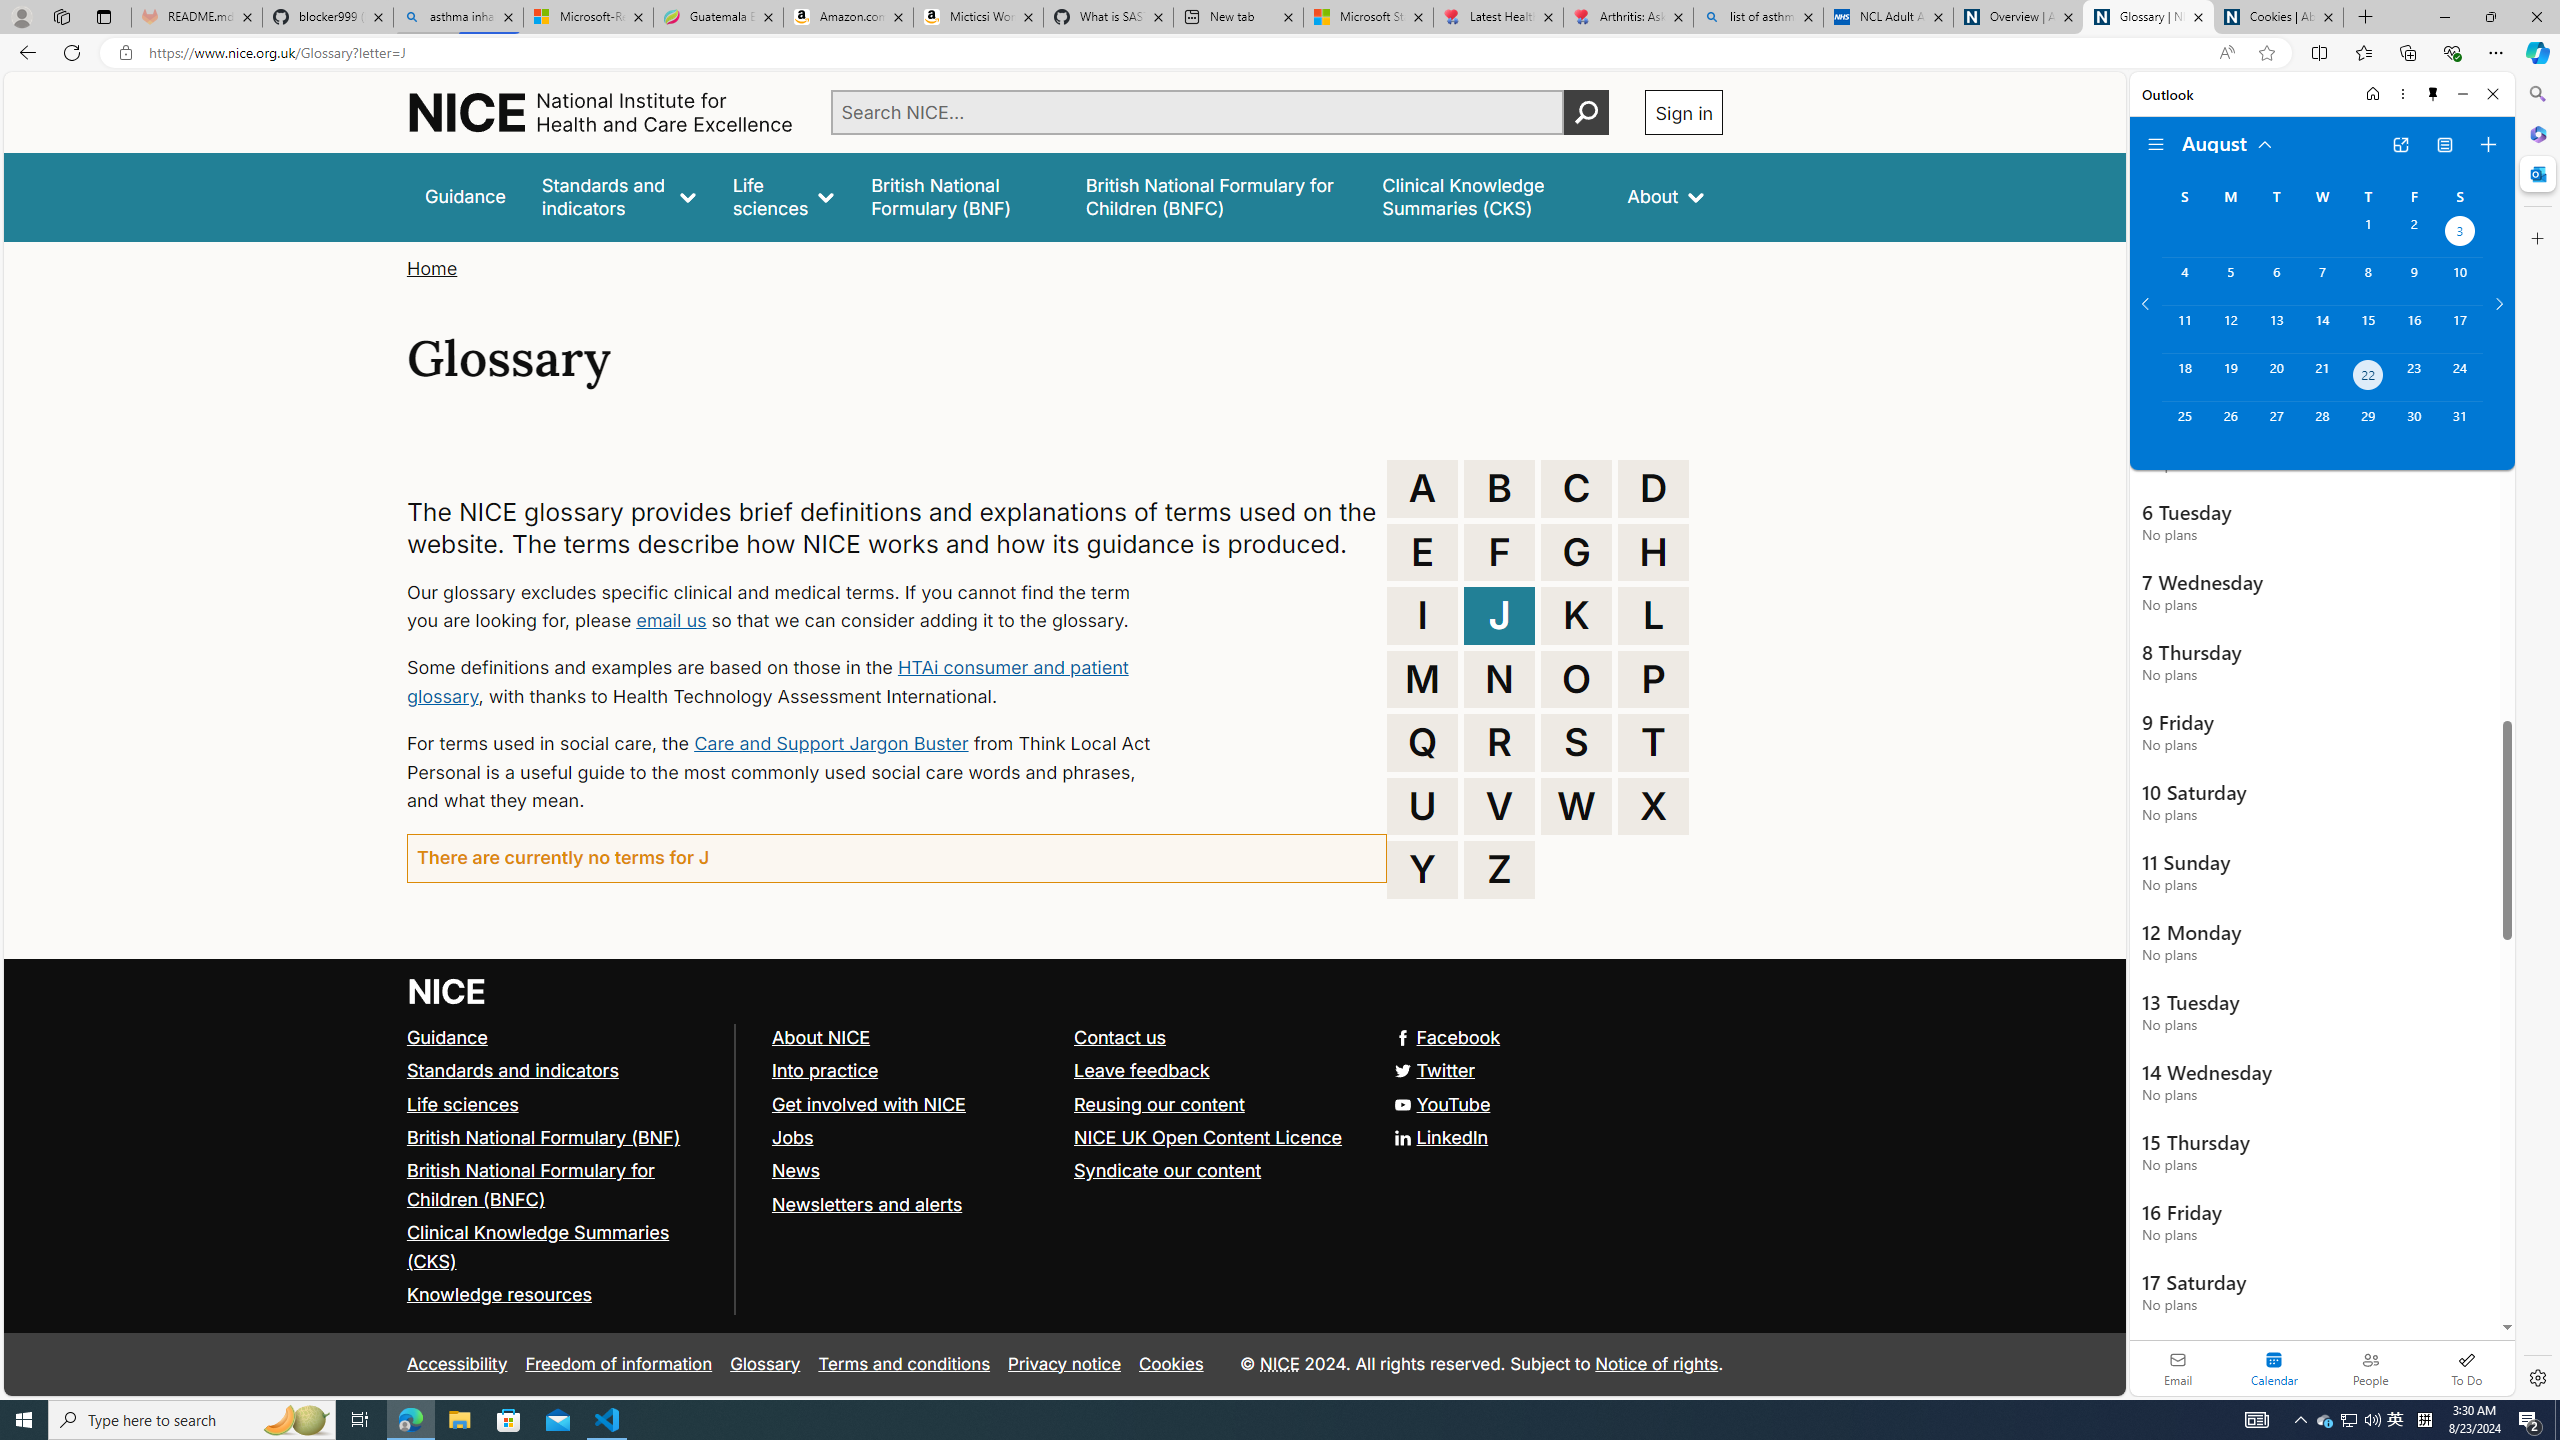  I want to click on J, so click(1500, 616).